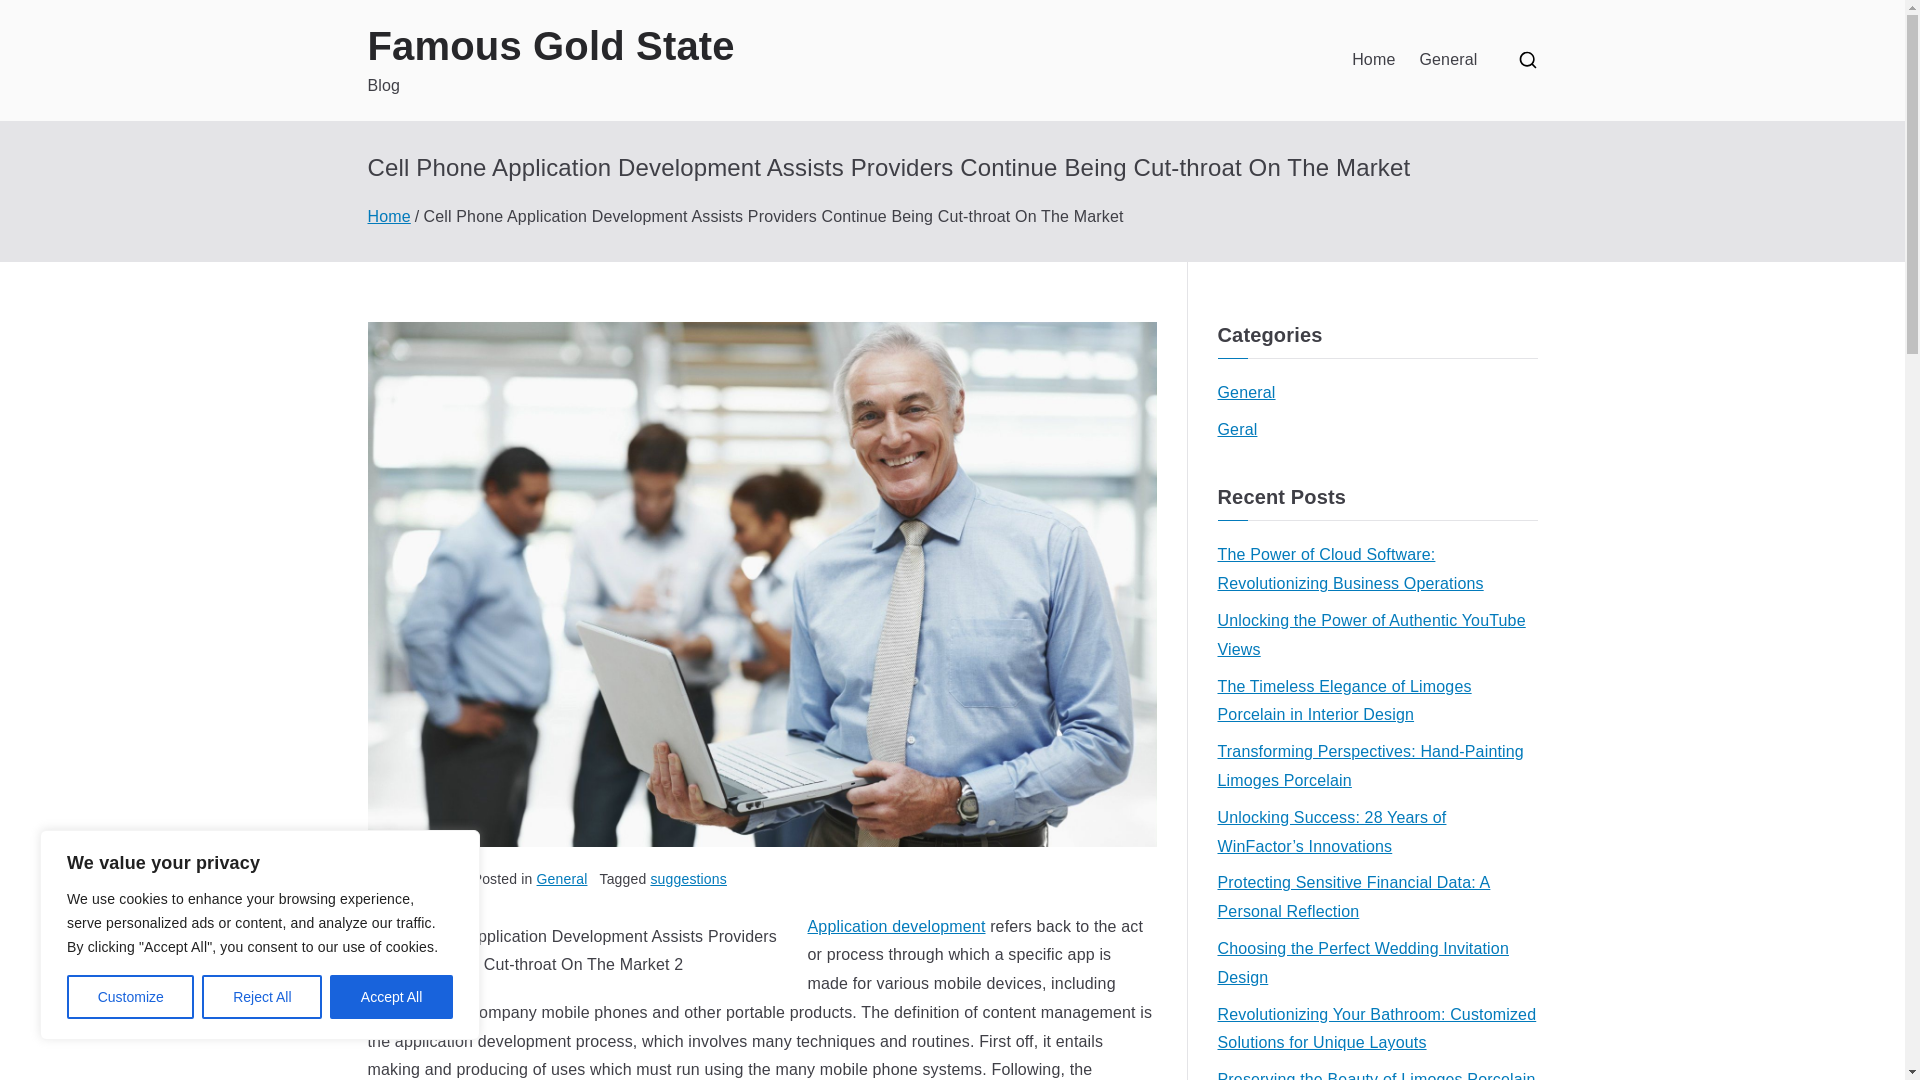 Image resolution: width=1920 pixels, height=1080 pixels. I want to click on Home, so click(1373, 60).